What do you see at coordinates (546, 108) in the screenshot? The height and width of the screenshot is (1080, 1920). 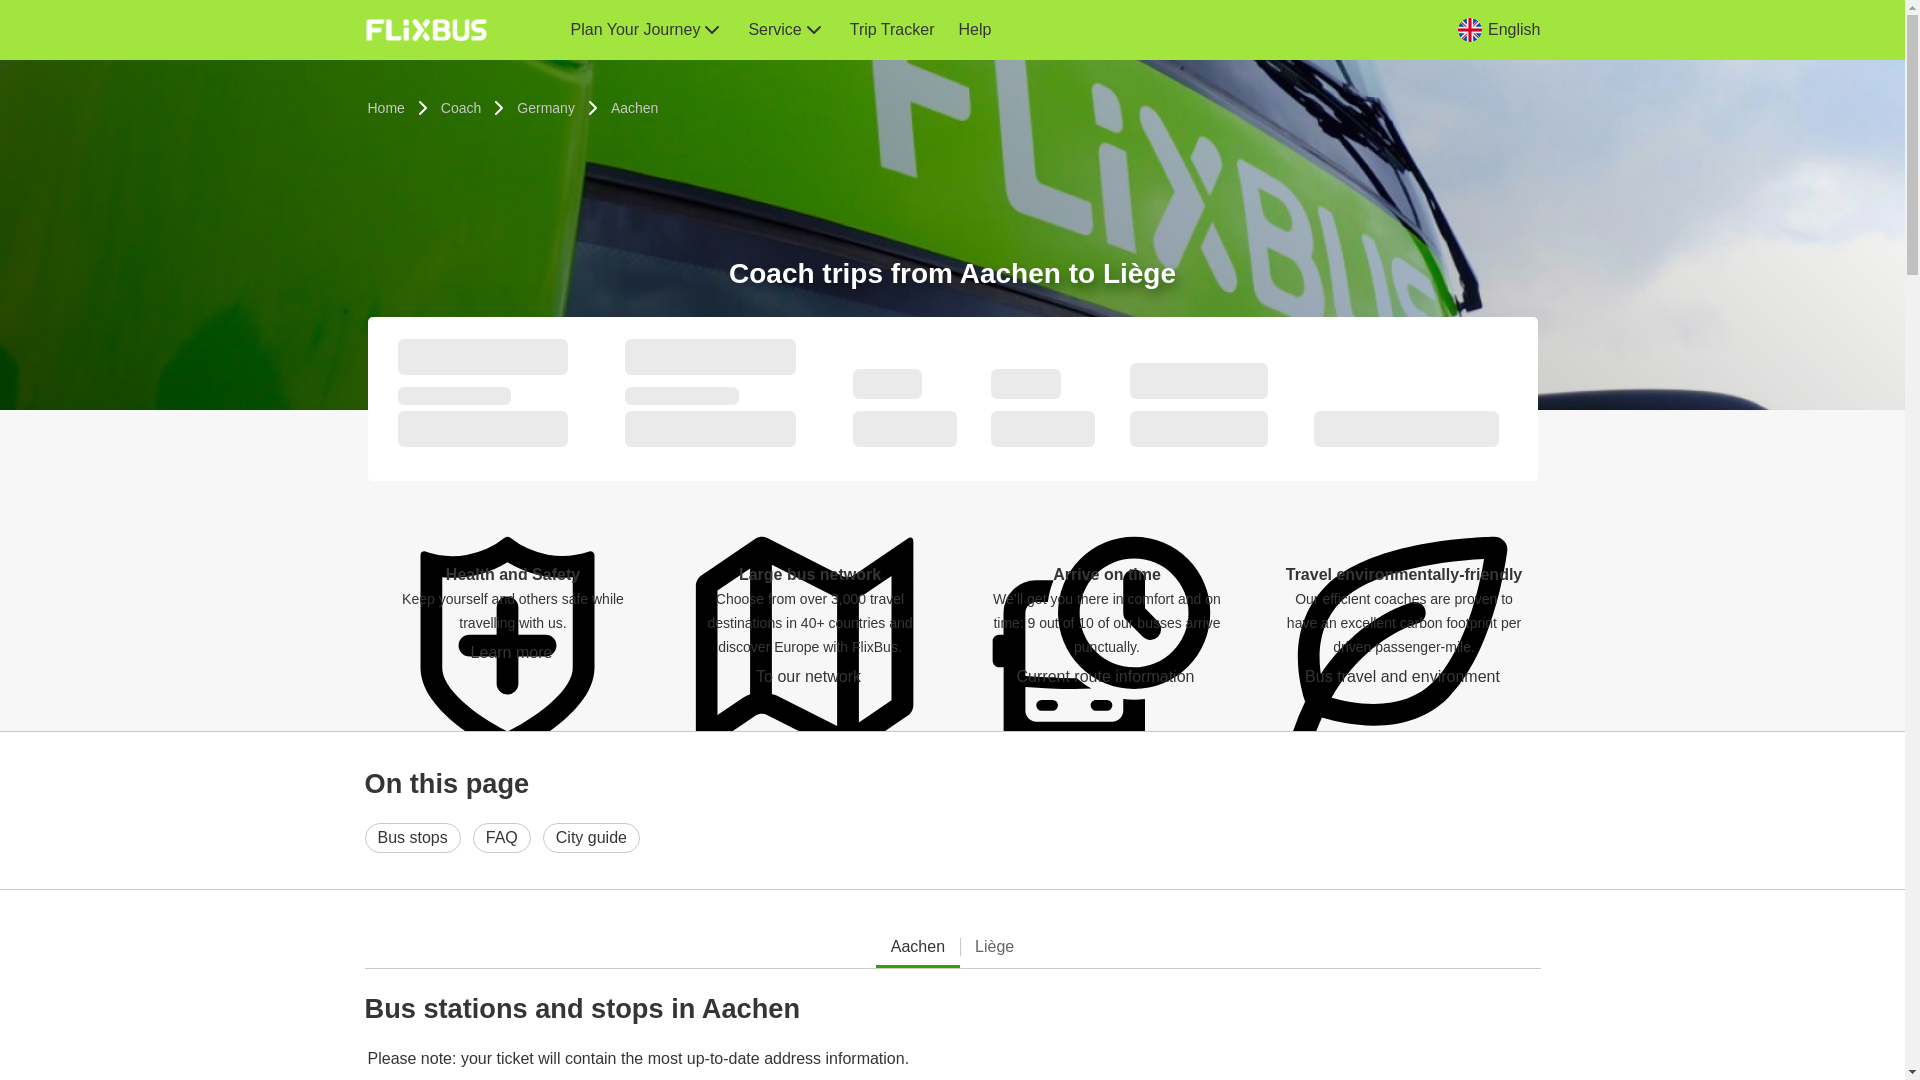 I see `Germany` at bounding box center [546, 108].